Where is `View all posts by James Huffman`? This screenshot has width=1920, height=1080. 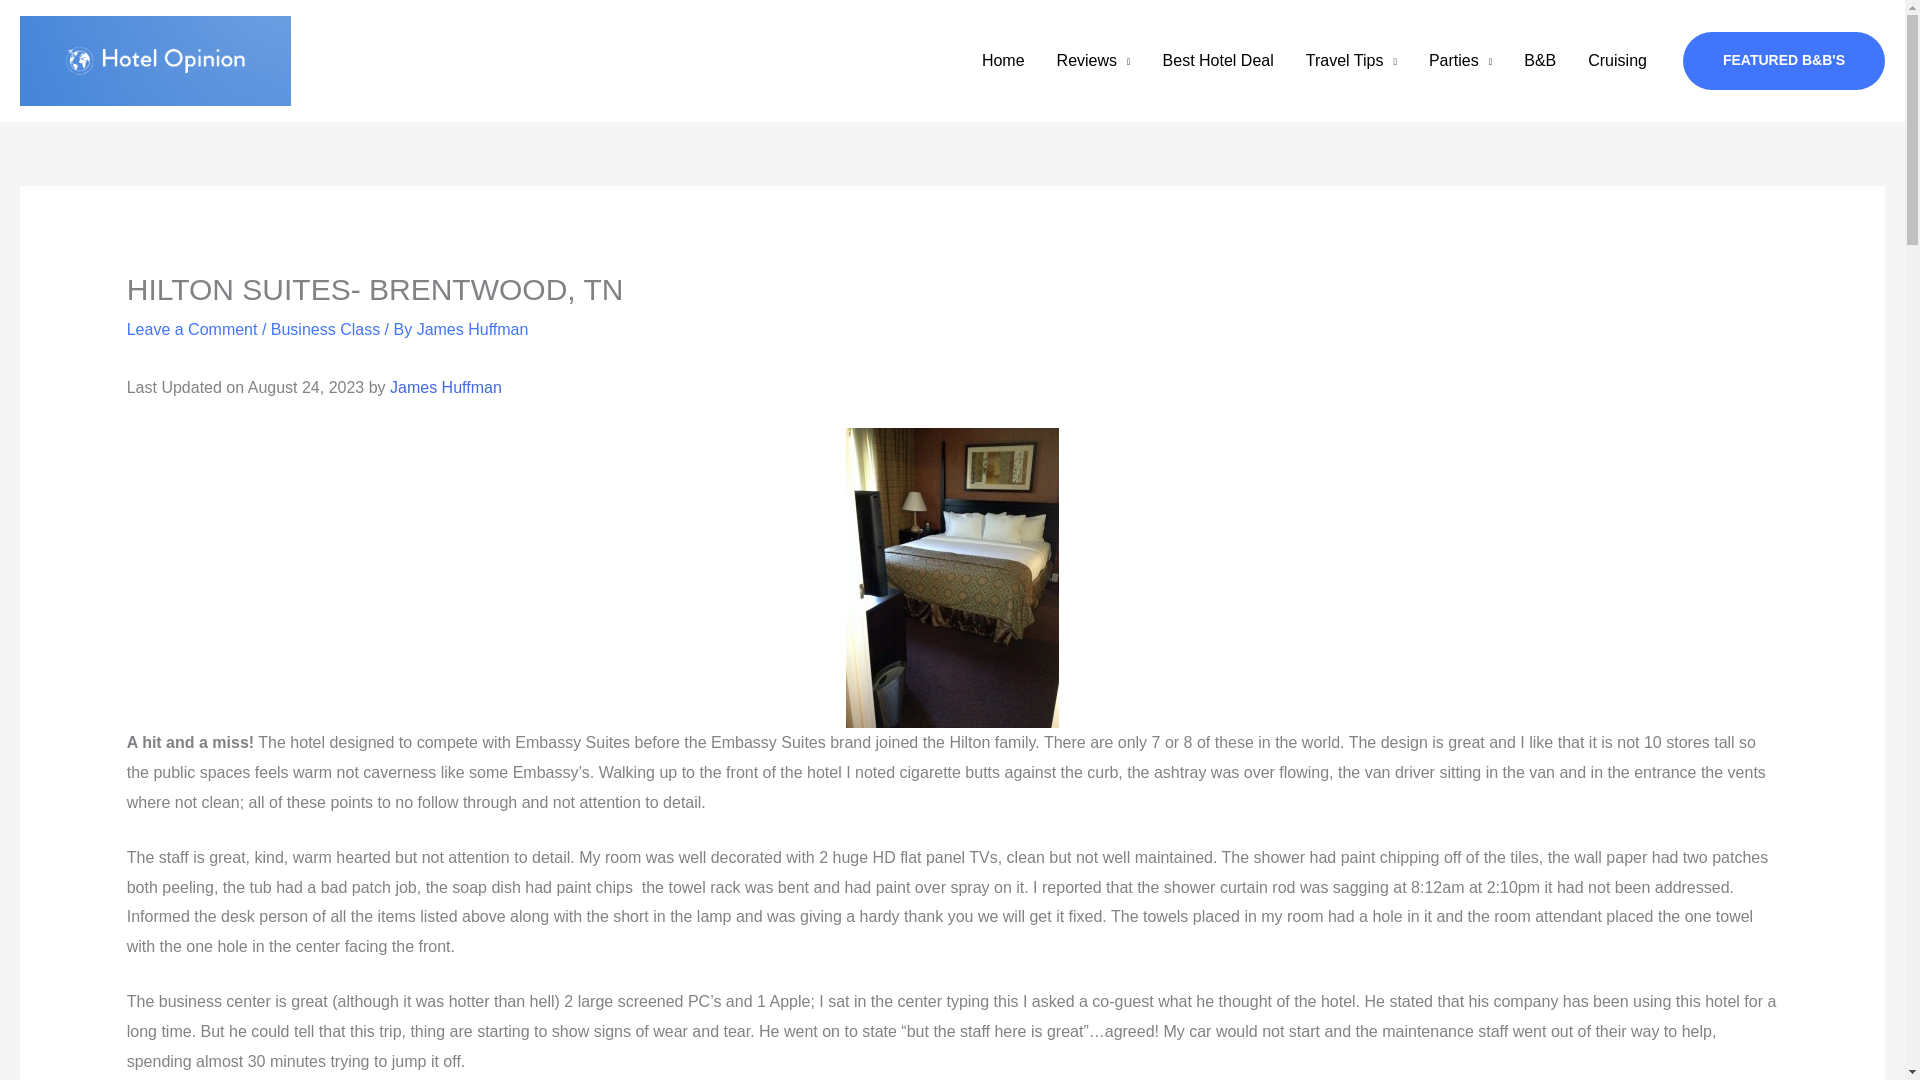 View all posts by James Huffman is located at coordinates (472, 329).